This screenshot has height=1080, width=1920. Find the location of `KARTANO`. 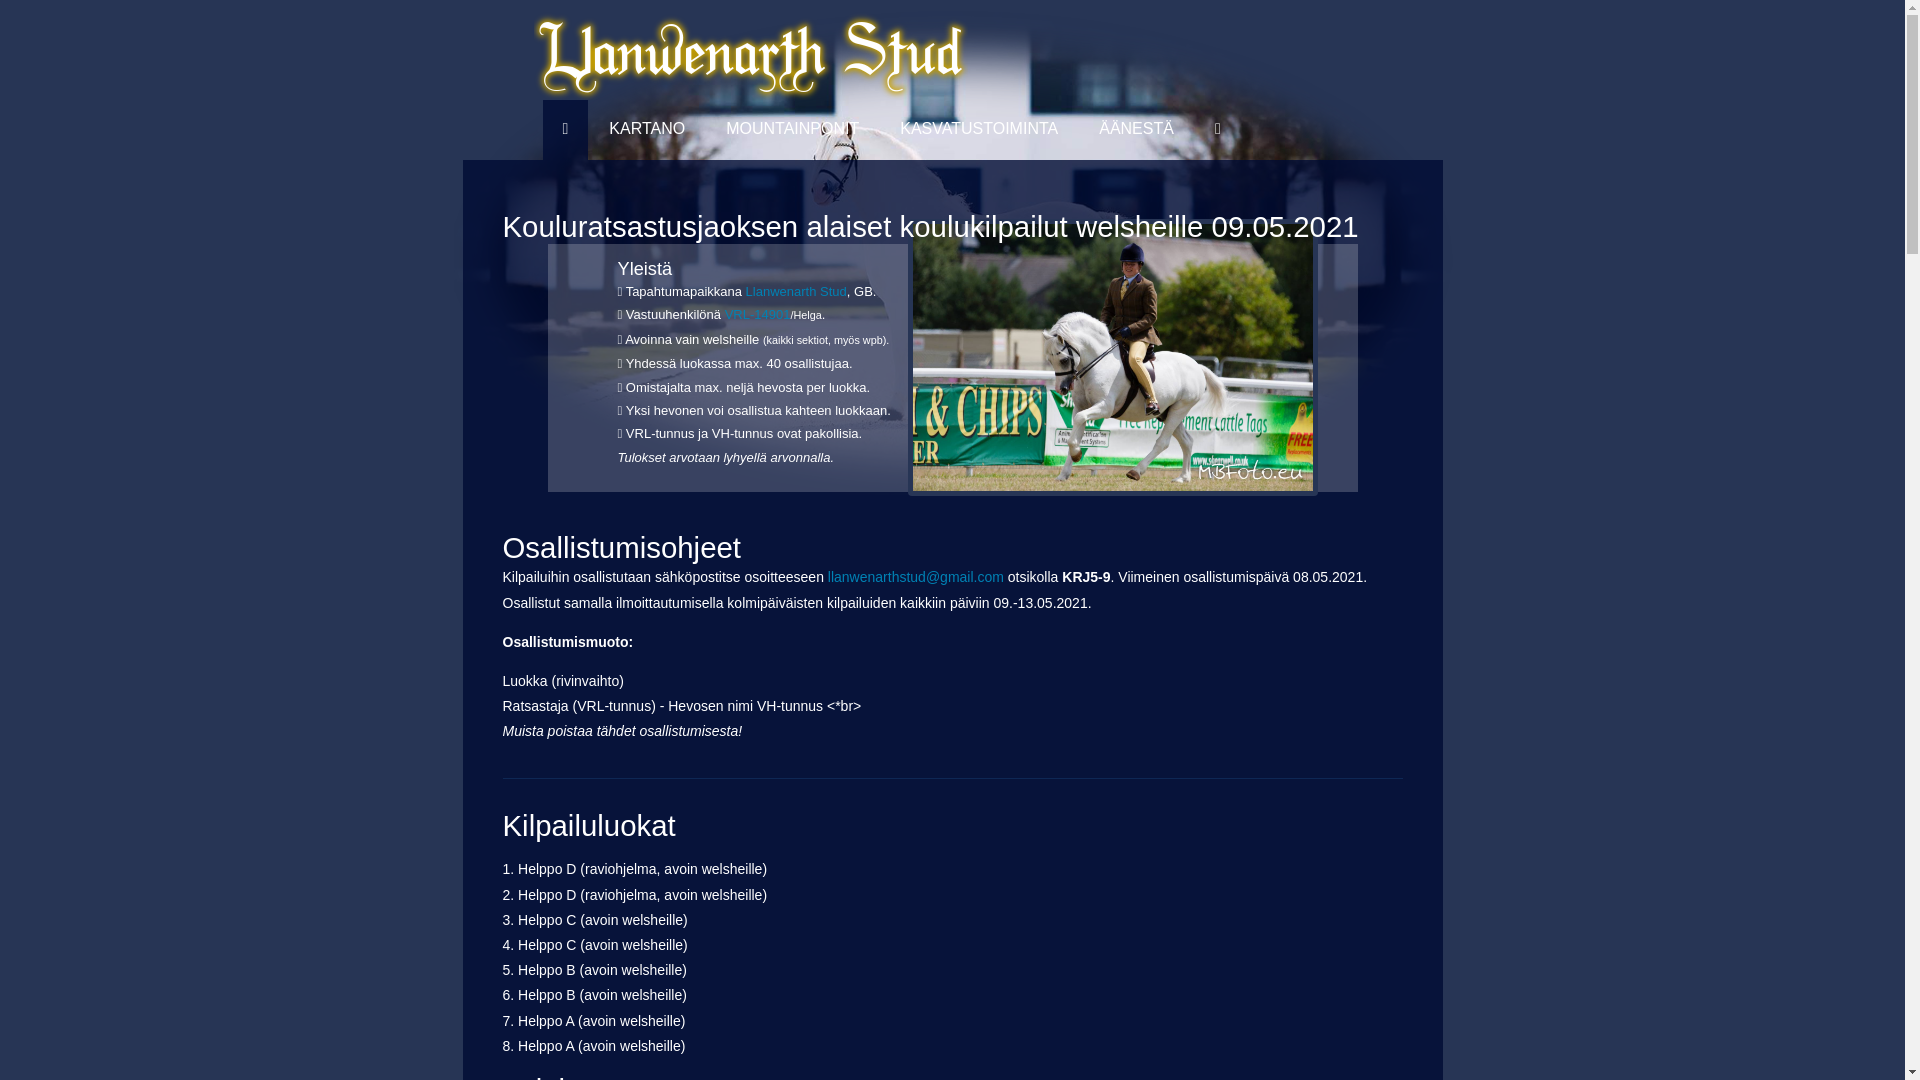

KARTANO is located at coordinates (647, 130).